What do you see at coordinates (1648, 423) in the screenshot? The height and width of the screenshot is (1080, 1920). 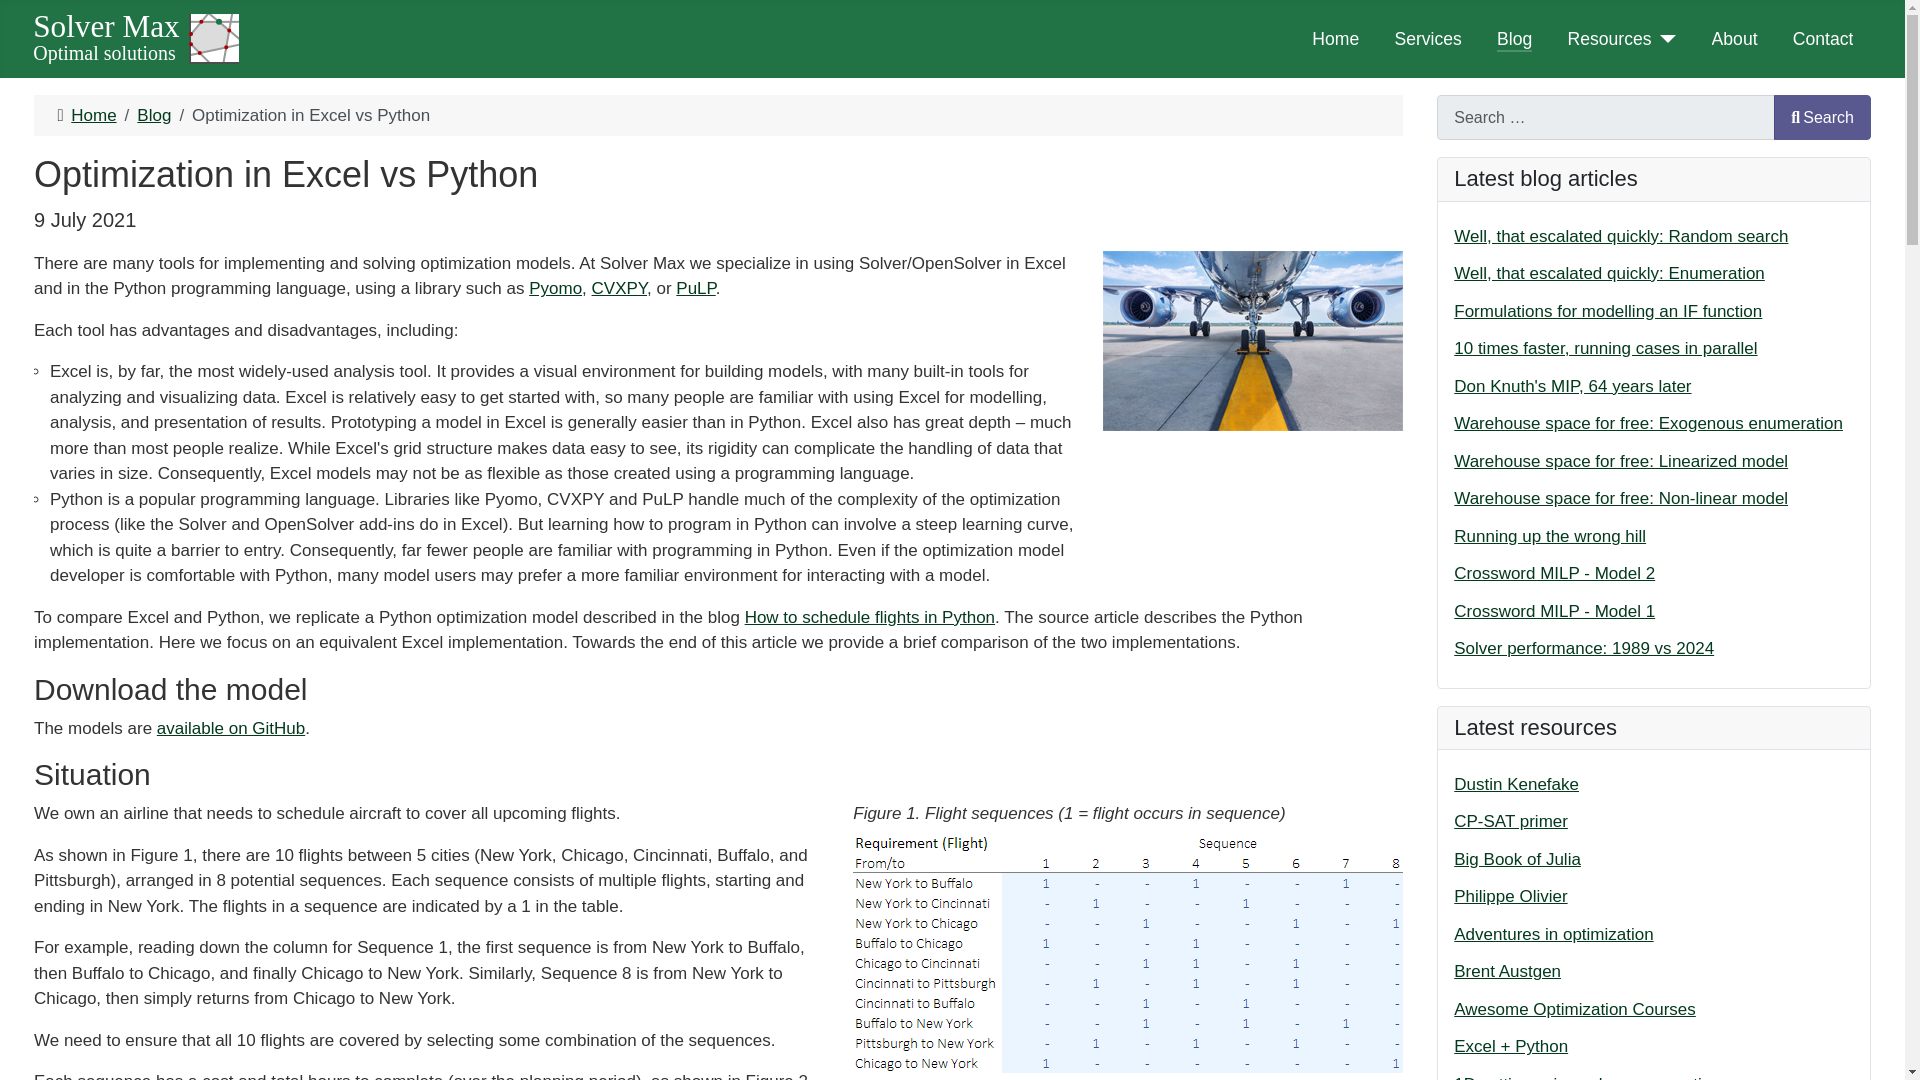 I see `Warehouse space for free: Exogenous enumeration` at bounding box center [1648, 423].